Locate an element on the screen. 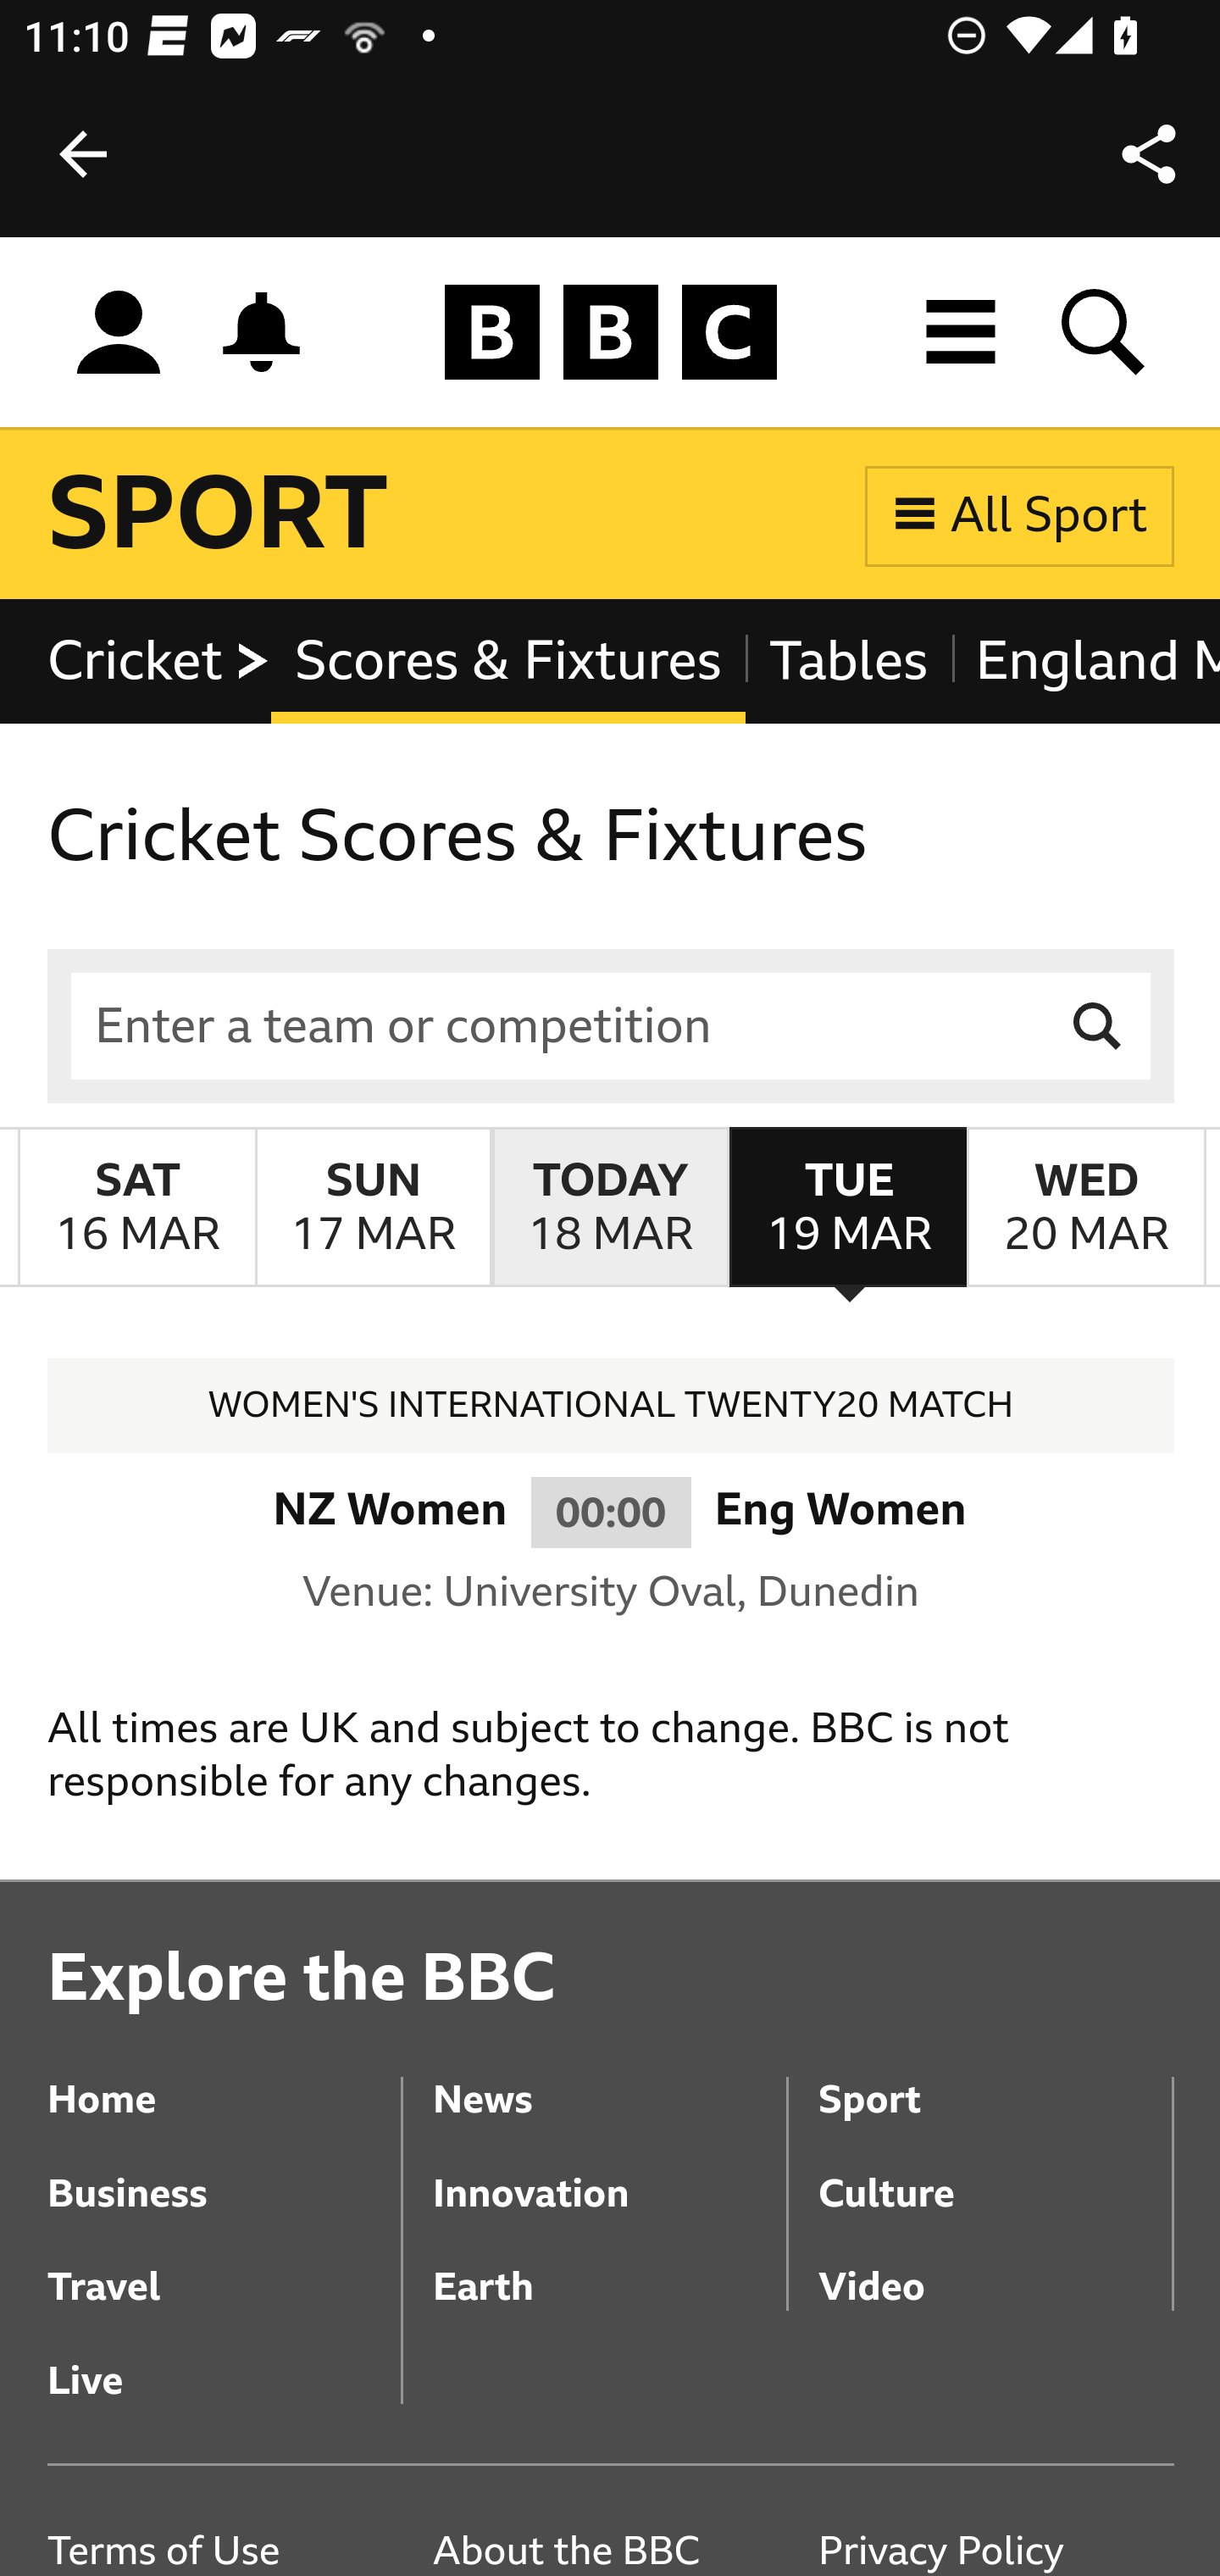 Image resolution: width=1220 pixels, height=2576 pixels. Travel is located at coordinates (225, 2264).